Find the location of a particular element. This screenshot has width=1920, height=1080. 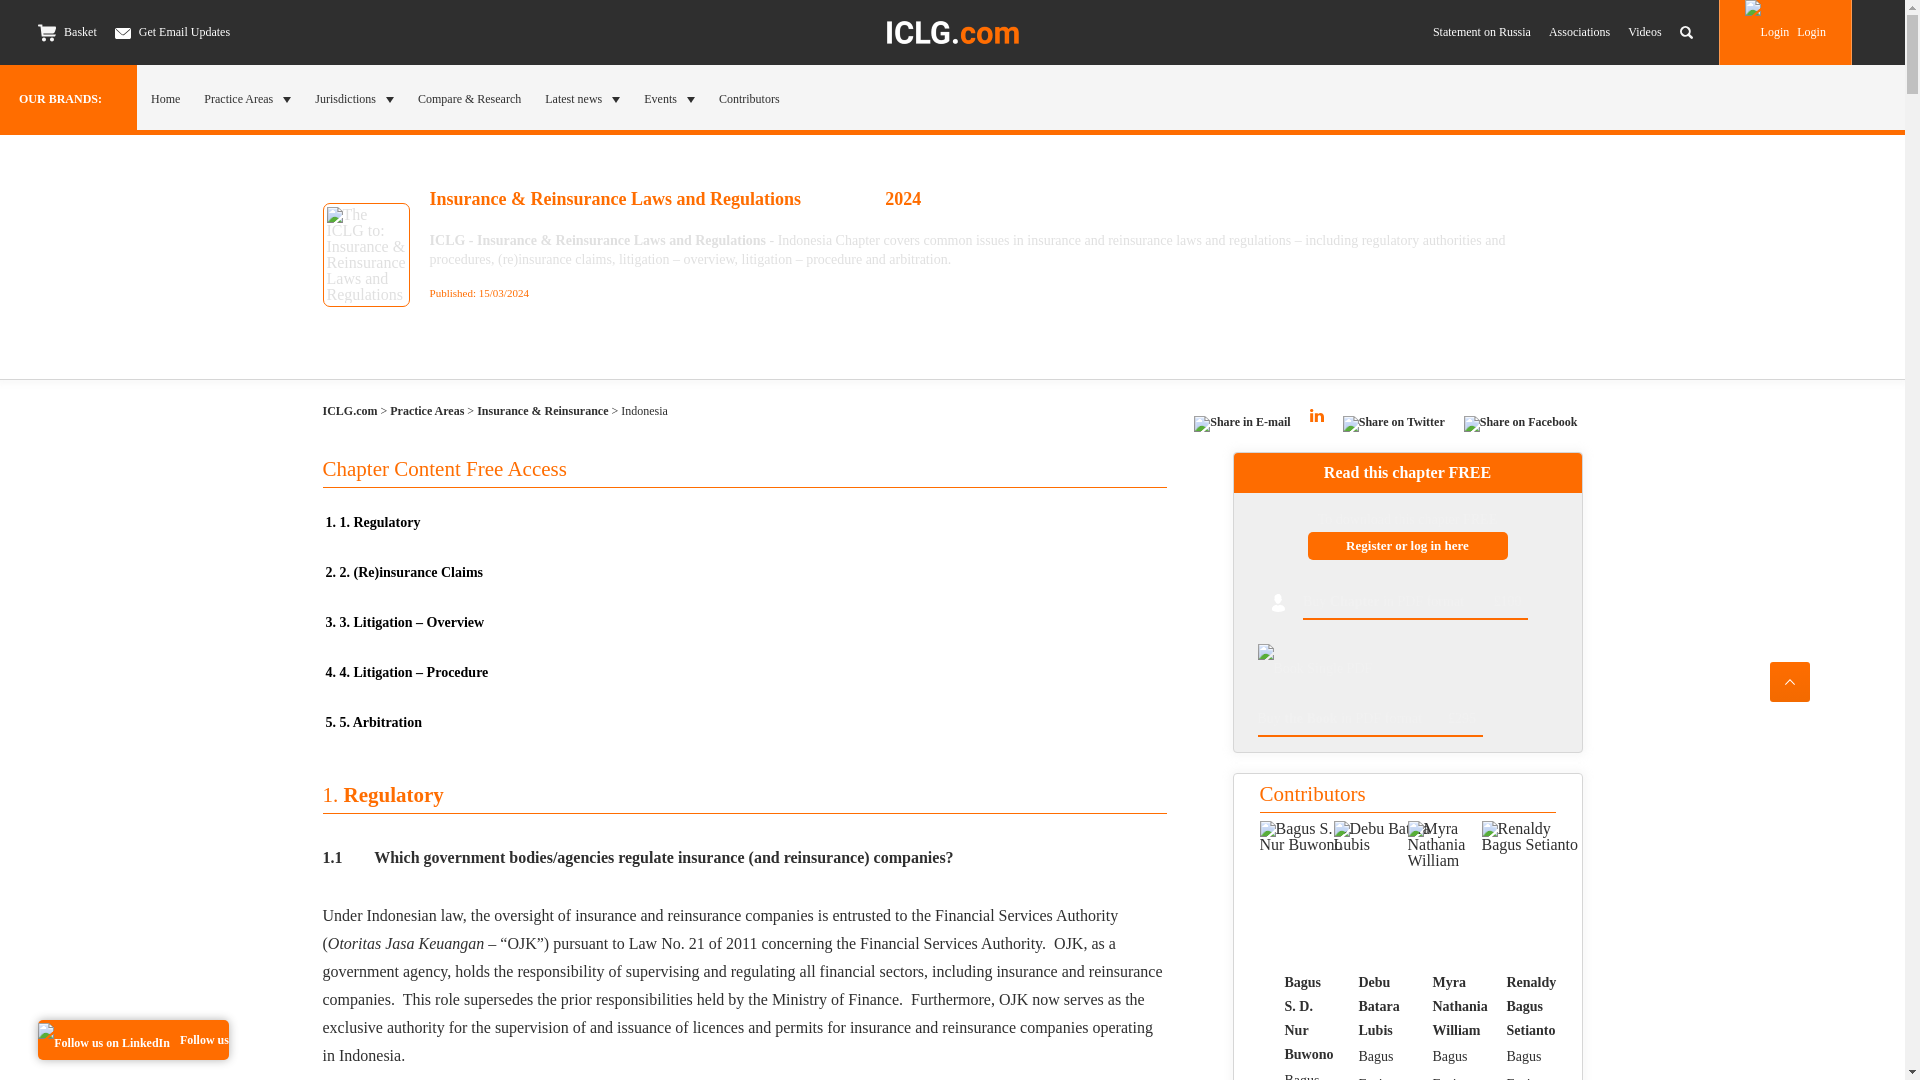

Basket is located at coordinates (68, 32).